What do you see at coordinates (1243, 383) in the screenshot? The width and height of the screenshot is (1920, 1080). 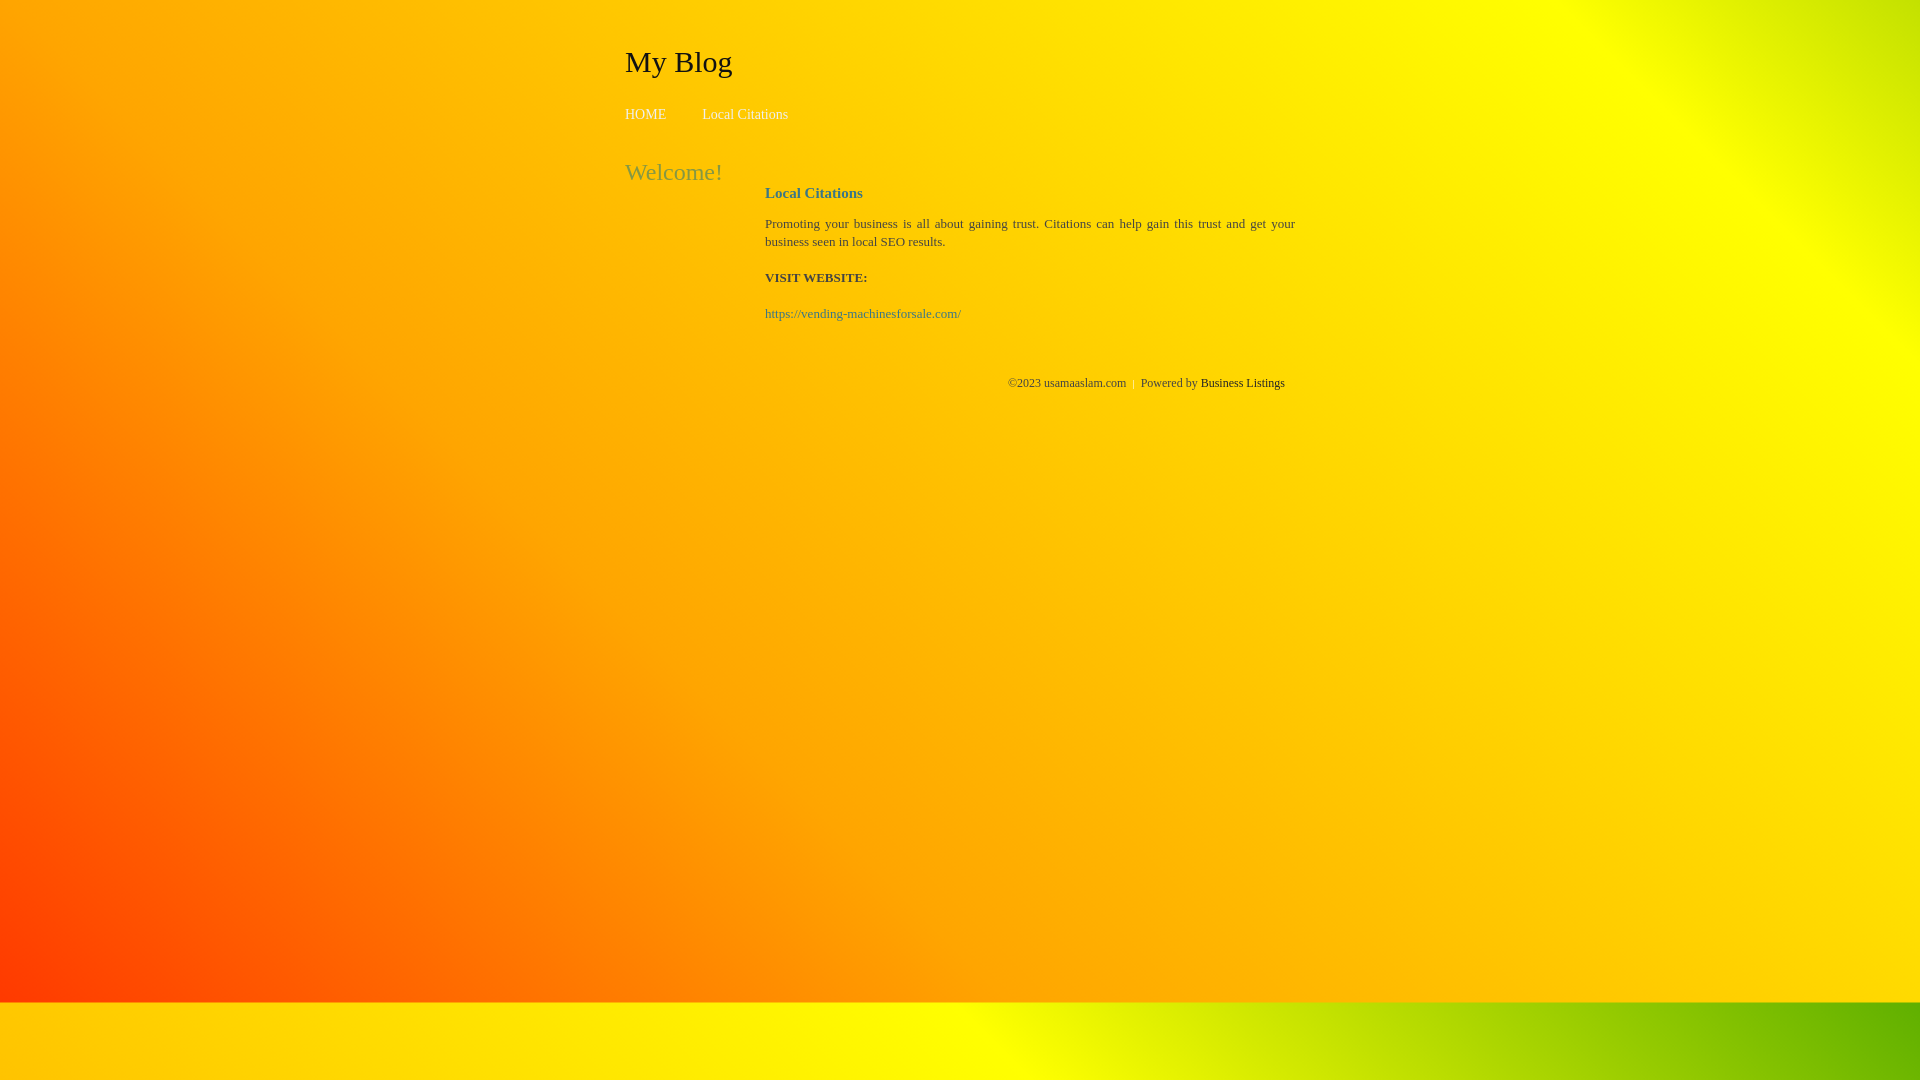 I see `Business Listings` at bounding box center [1243, 383].